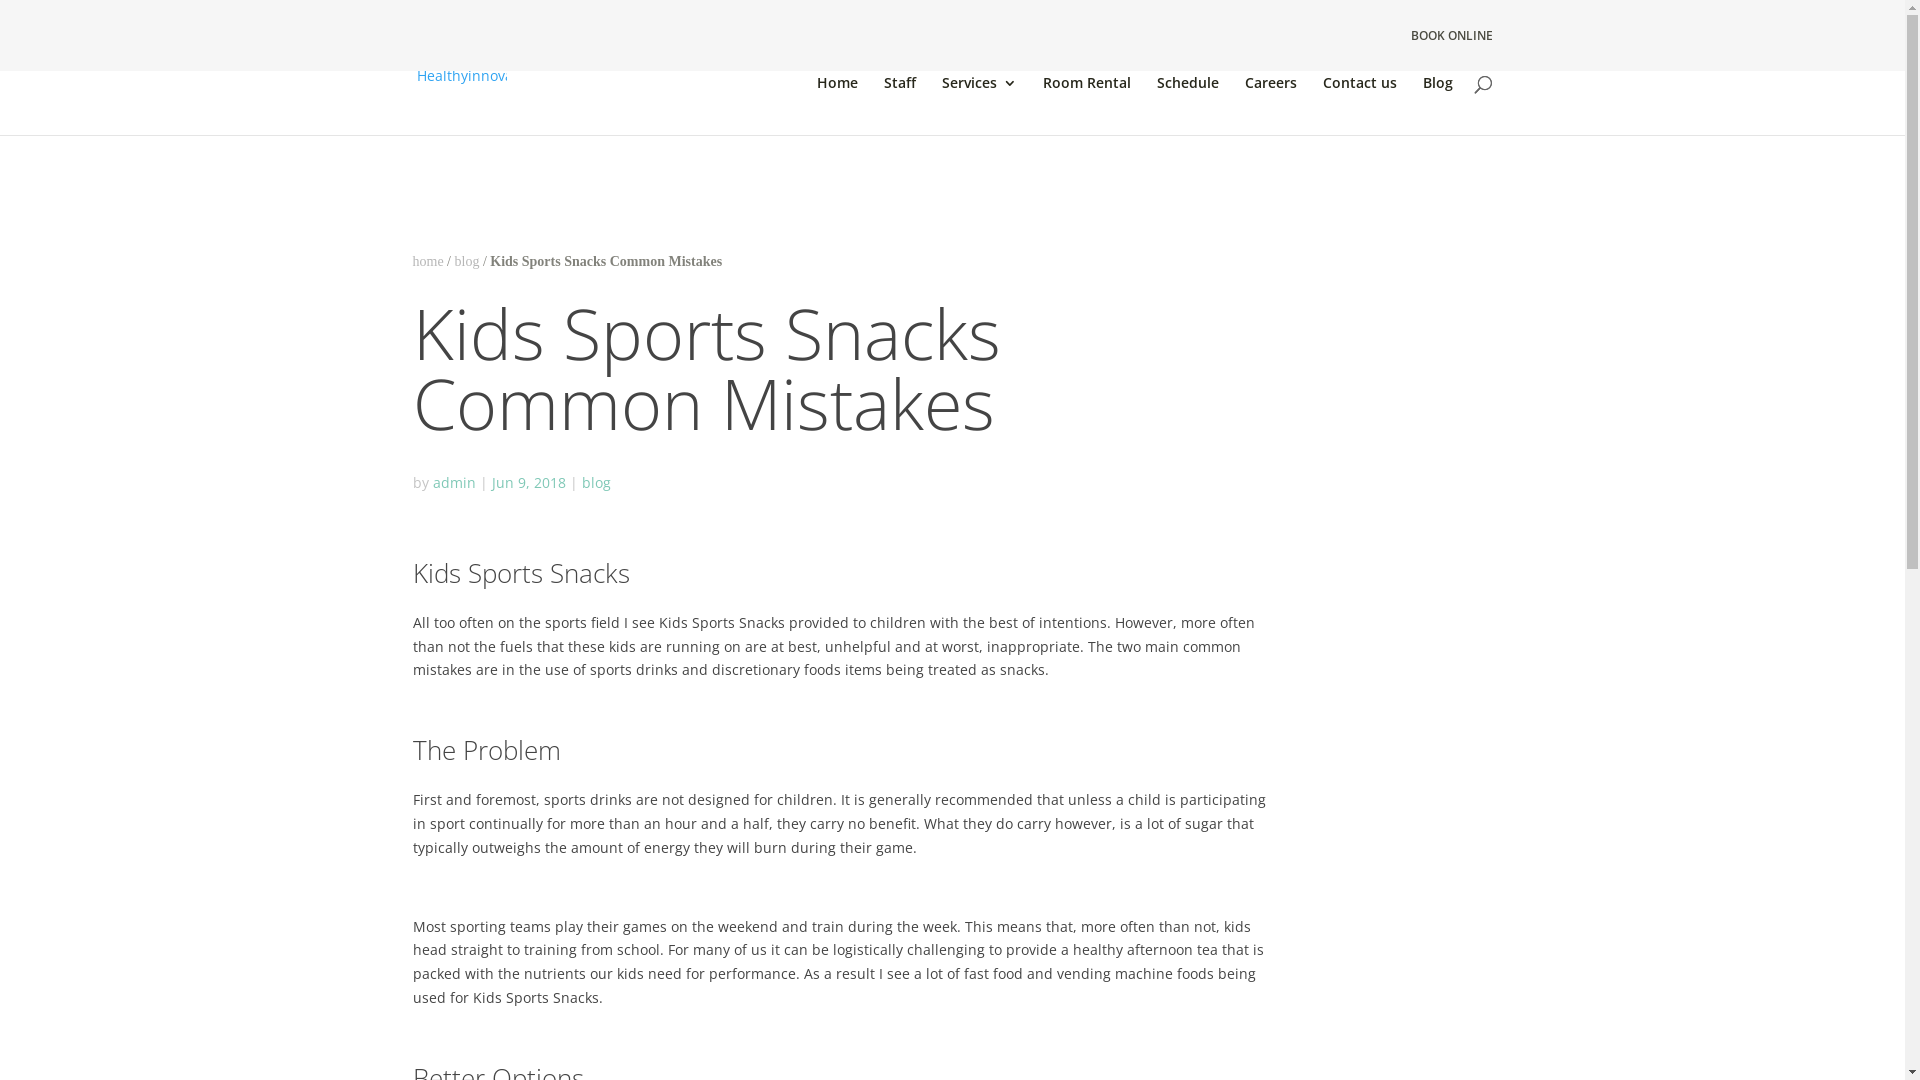  What do you see at coordinates (428, 262) in the screenshot?
I see `home` at bounding box center [428, 262].